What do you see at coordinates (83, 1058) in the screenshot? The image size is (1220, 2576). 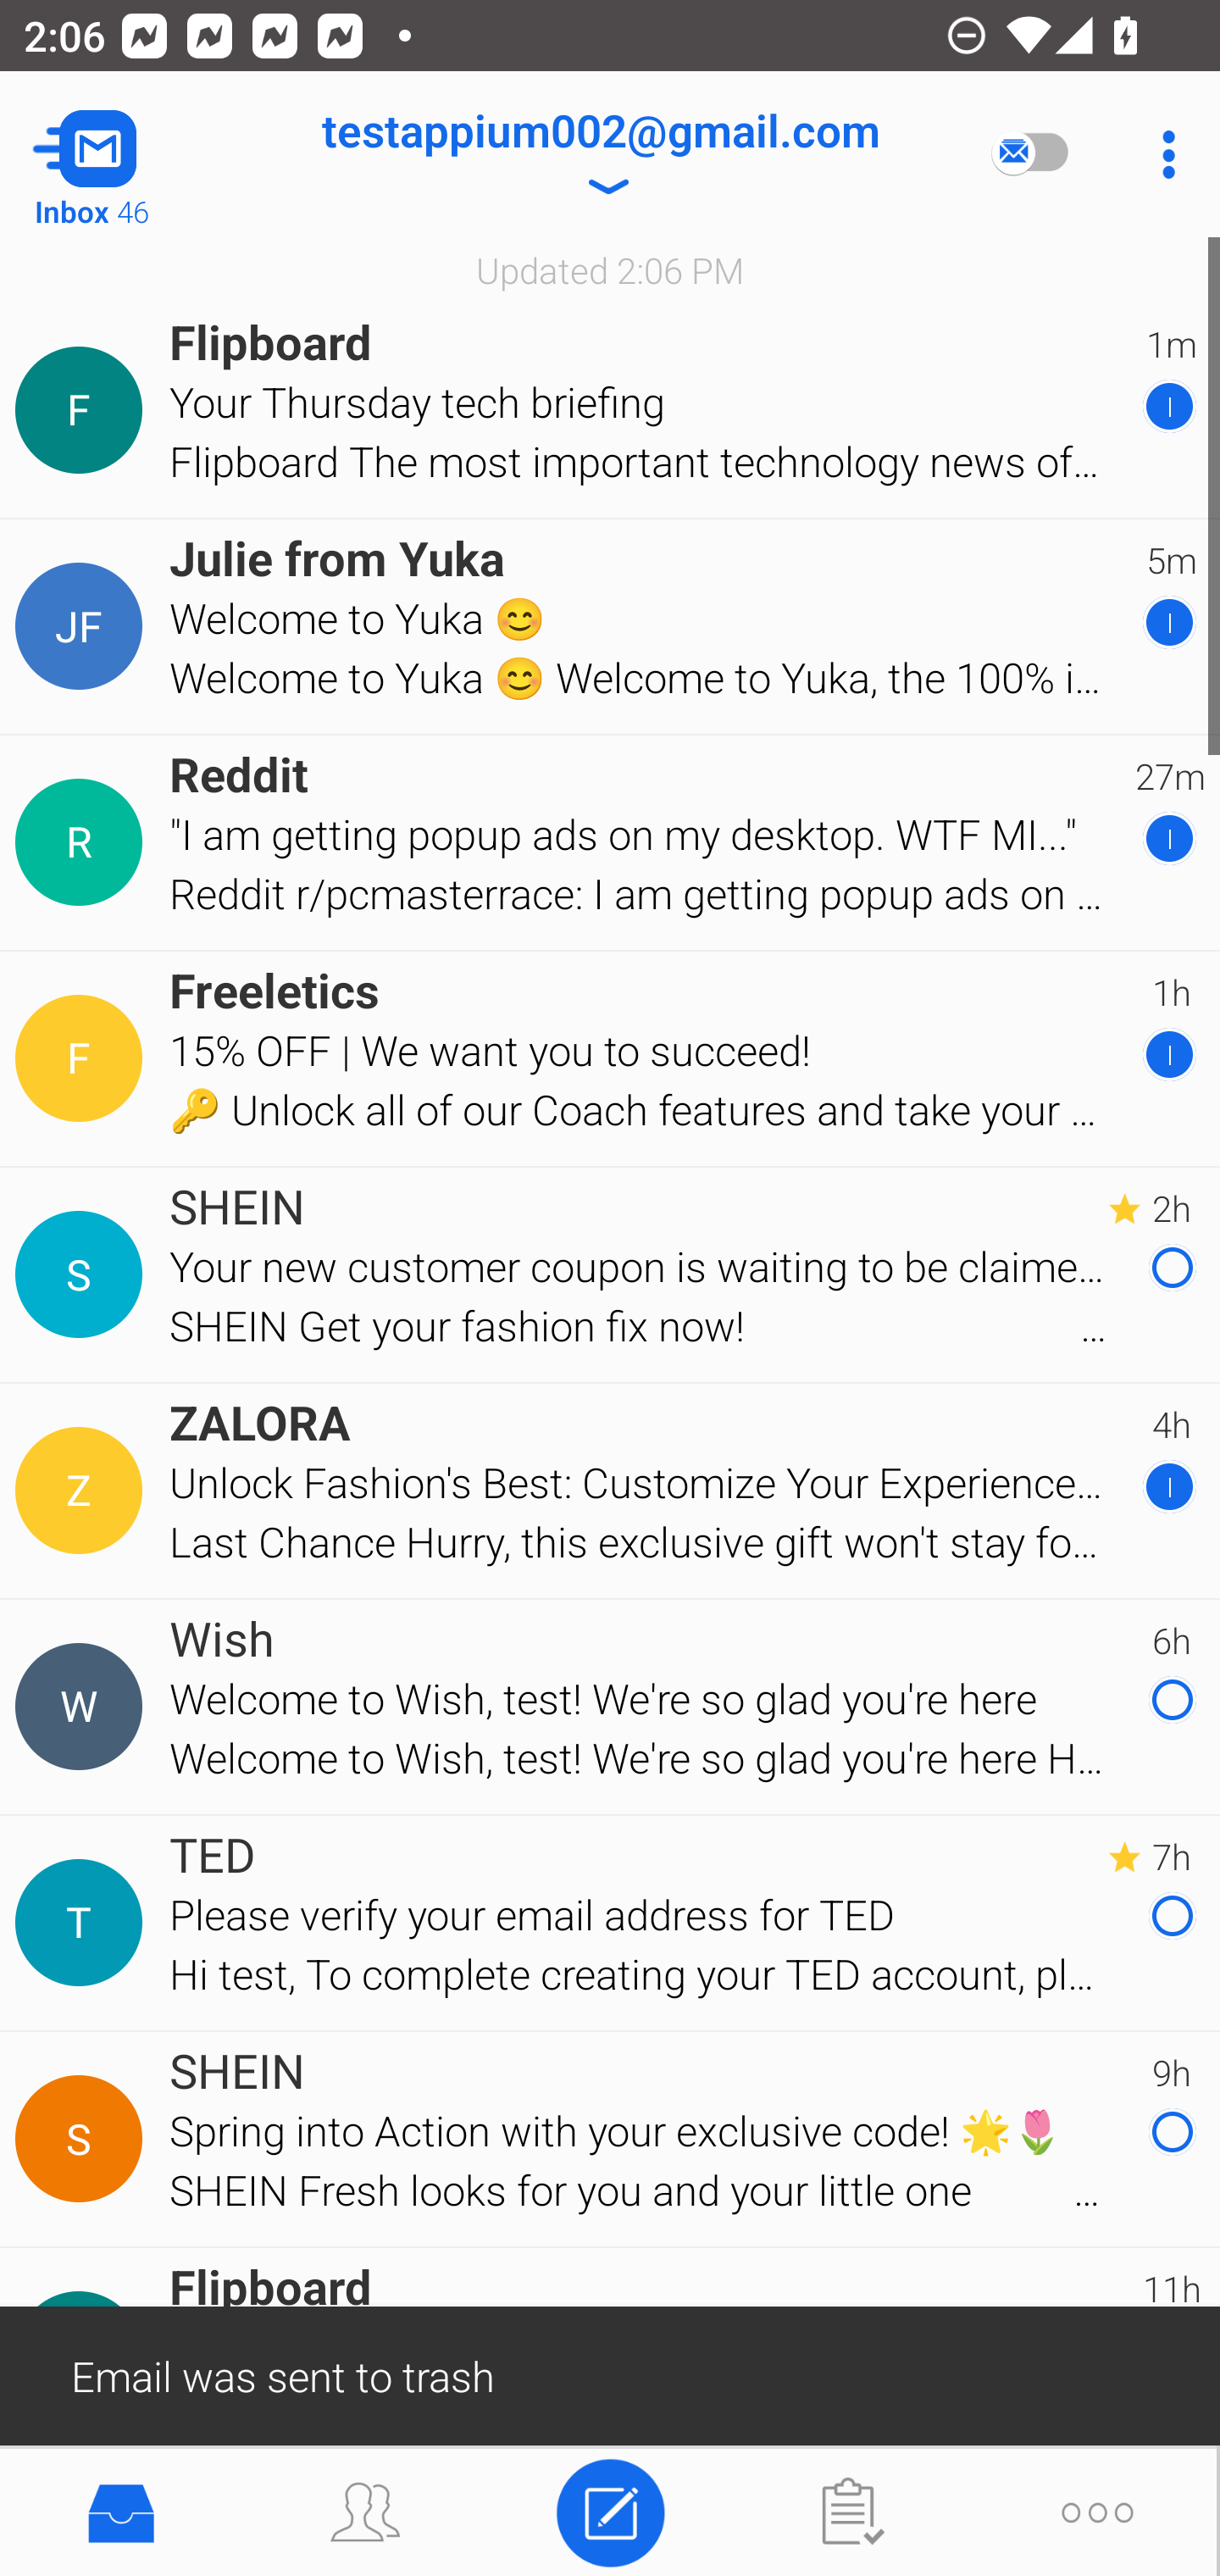 I see `Contact Details` at bounding box center [83, 1058].